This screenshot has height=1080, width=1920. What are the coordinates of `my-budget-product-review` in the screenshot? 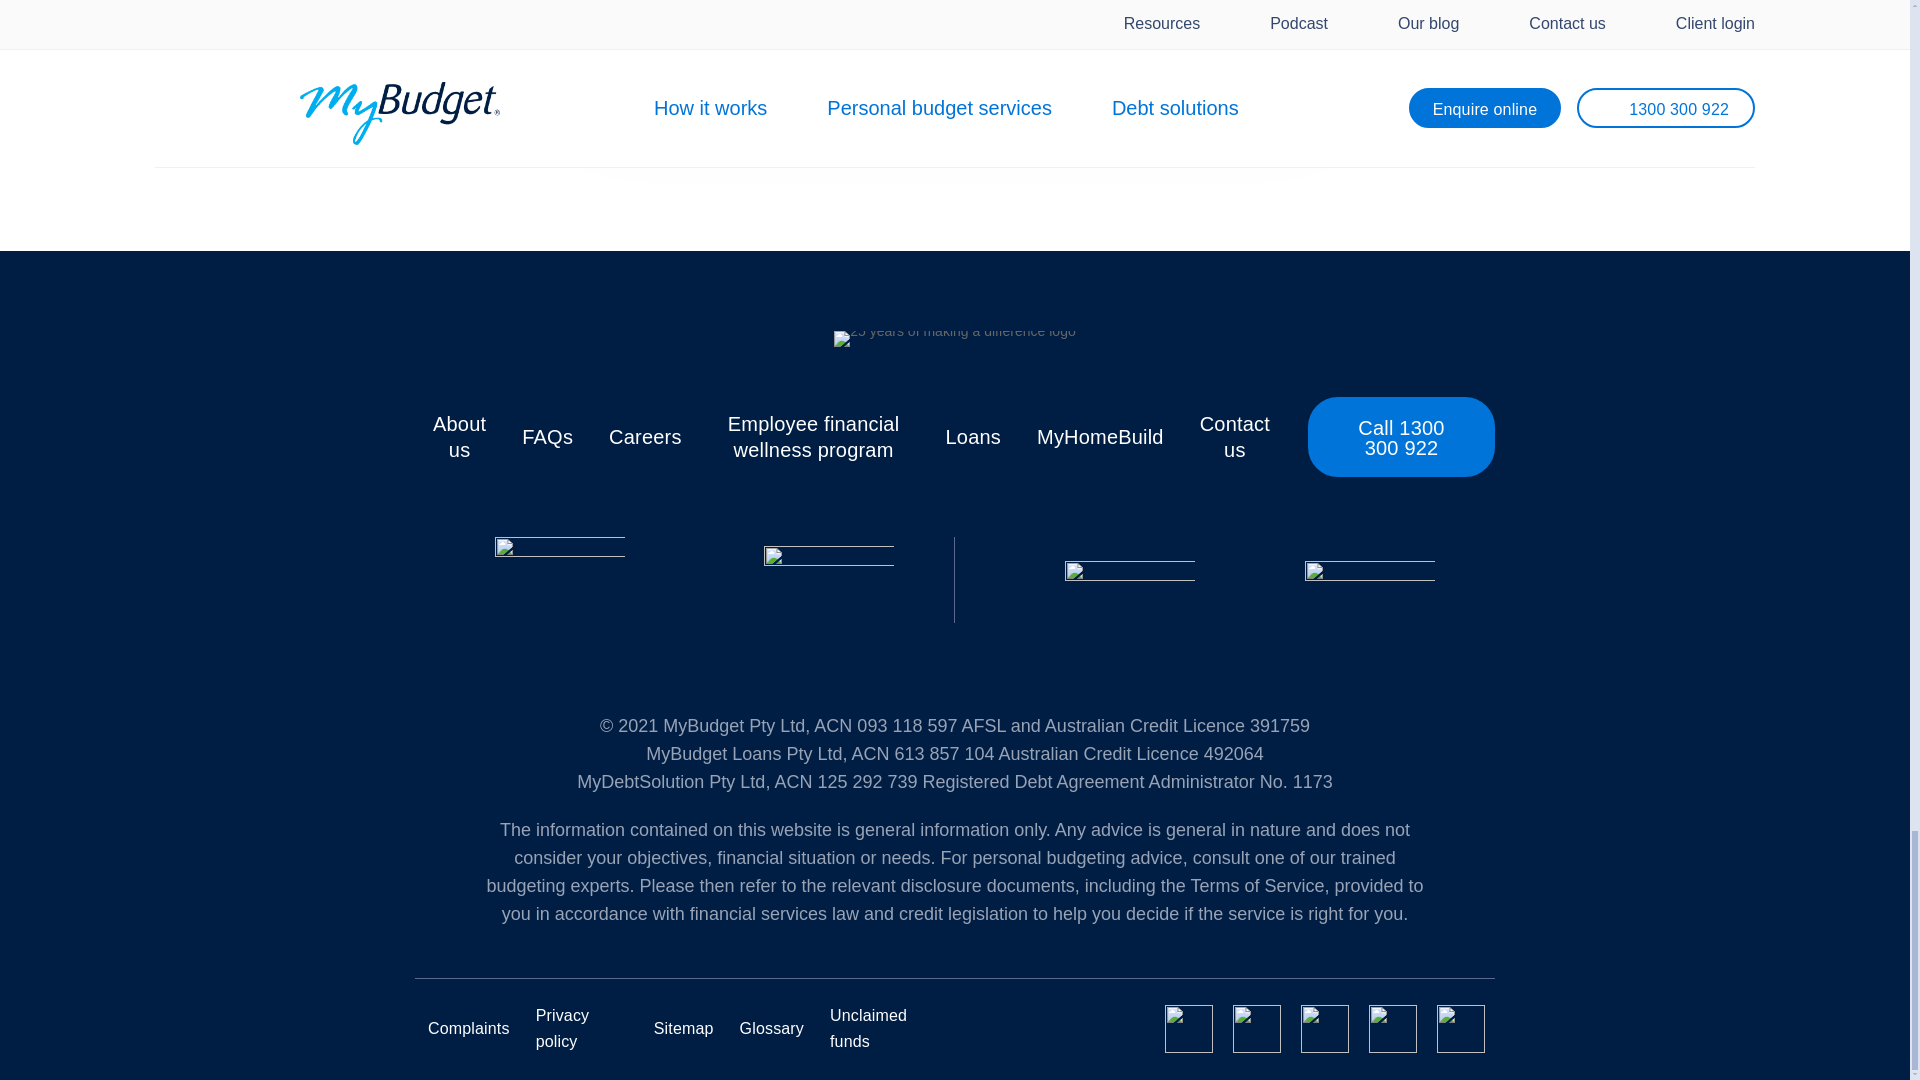 It's located at (558, 580).